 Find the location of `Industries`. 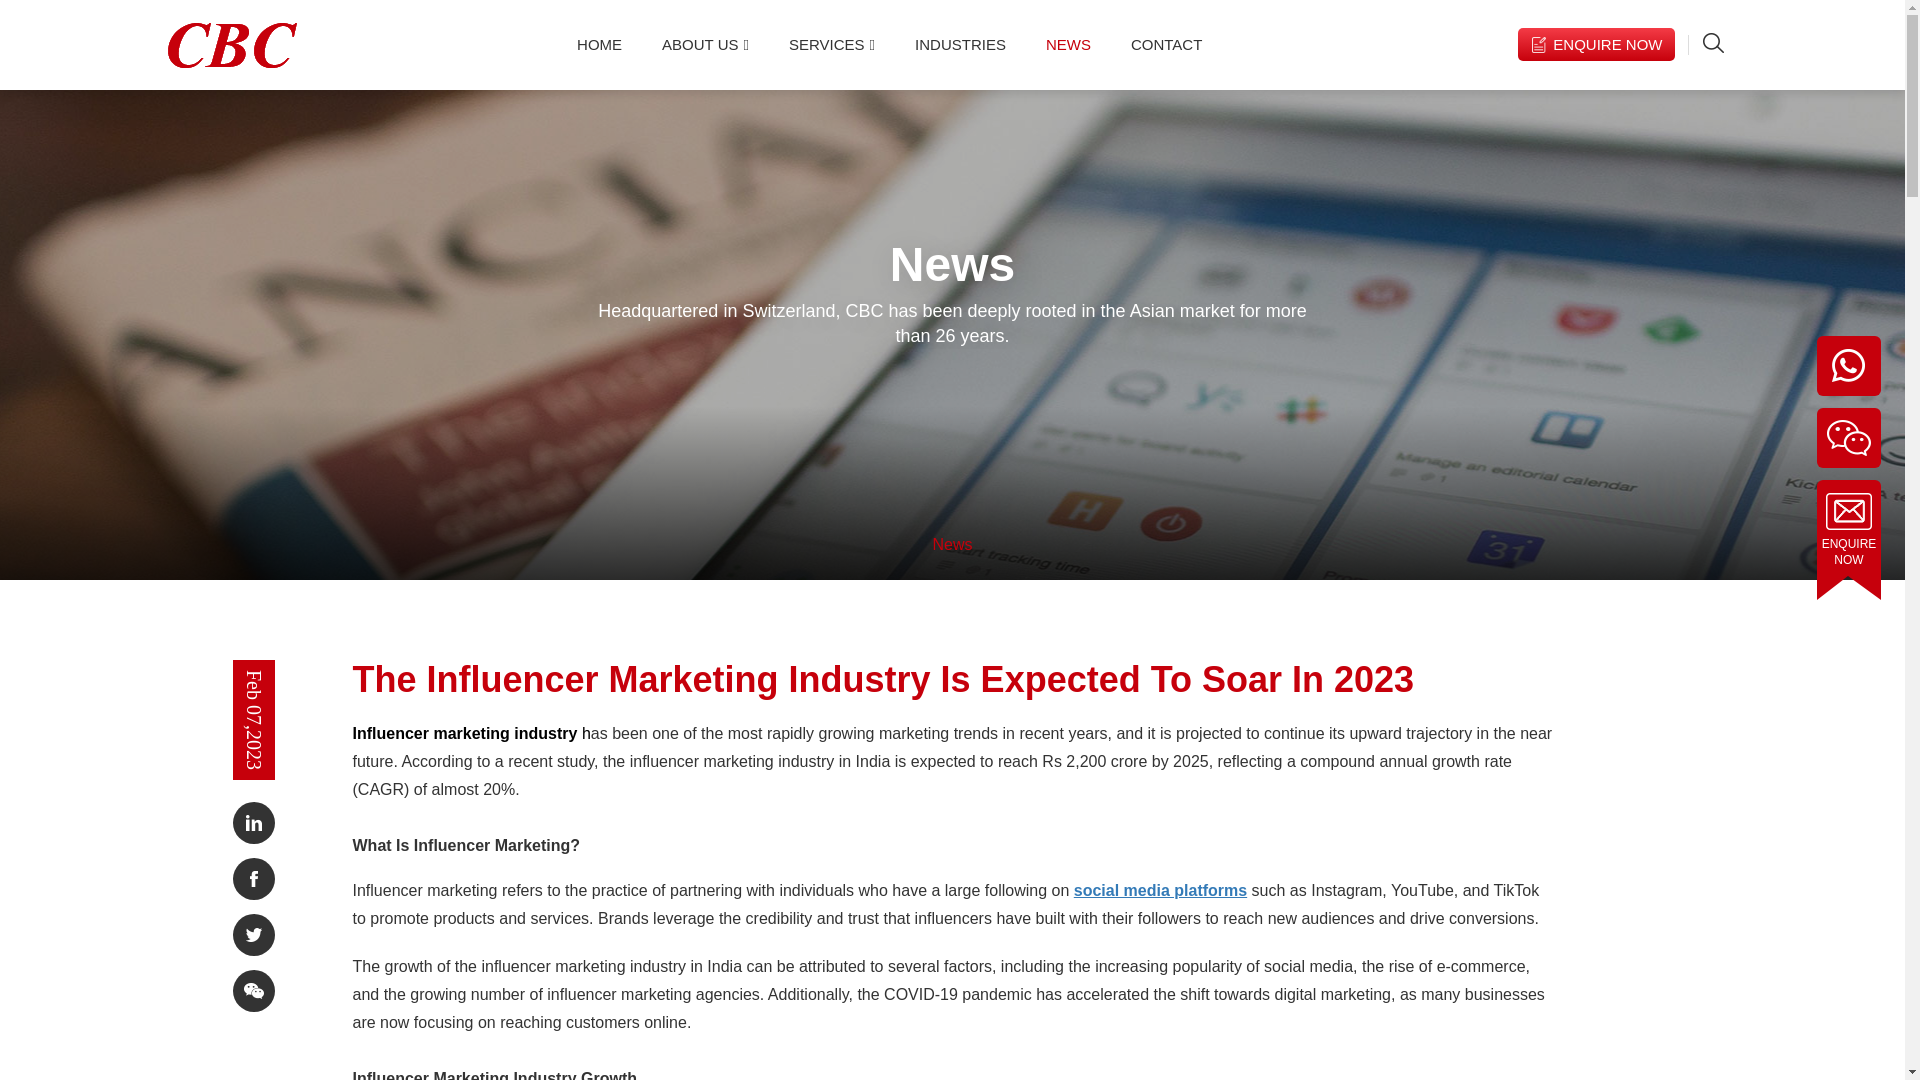

Industries is located at coordinates (960, 44).